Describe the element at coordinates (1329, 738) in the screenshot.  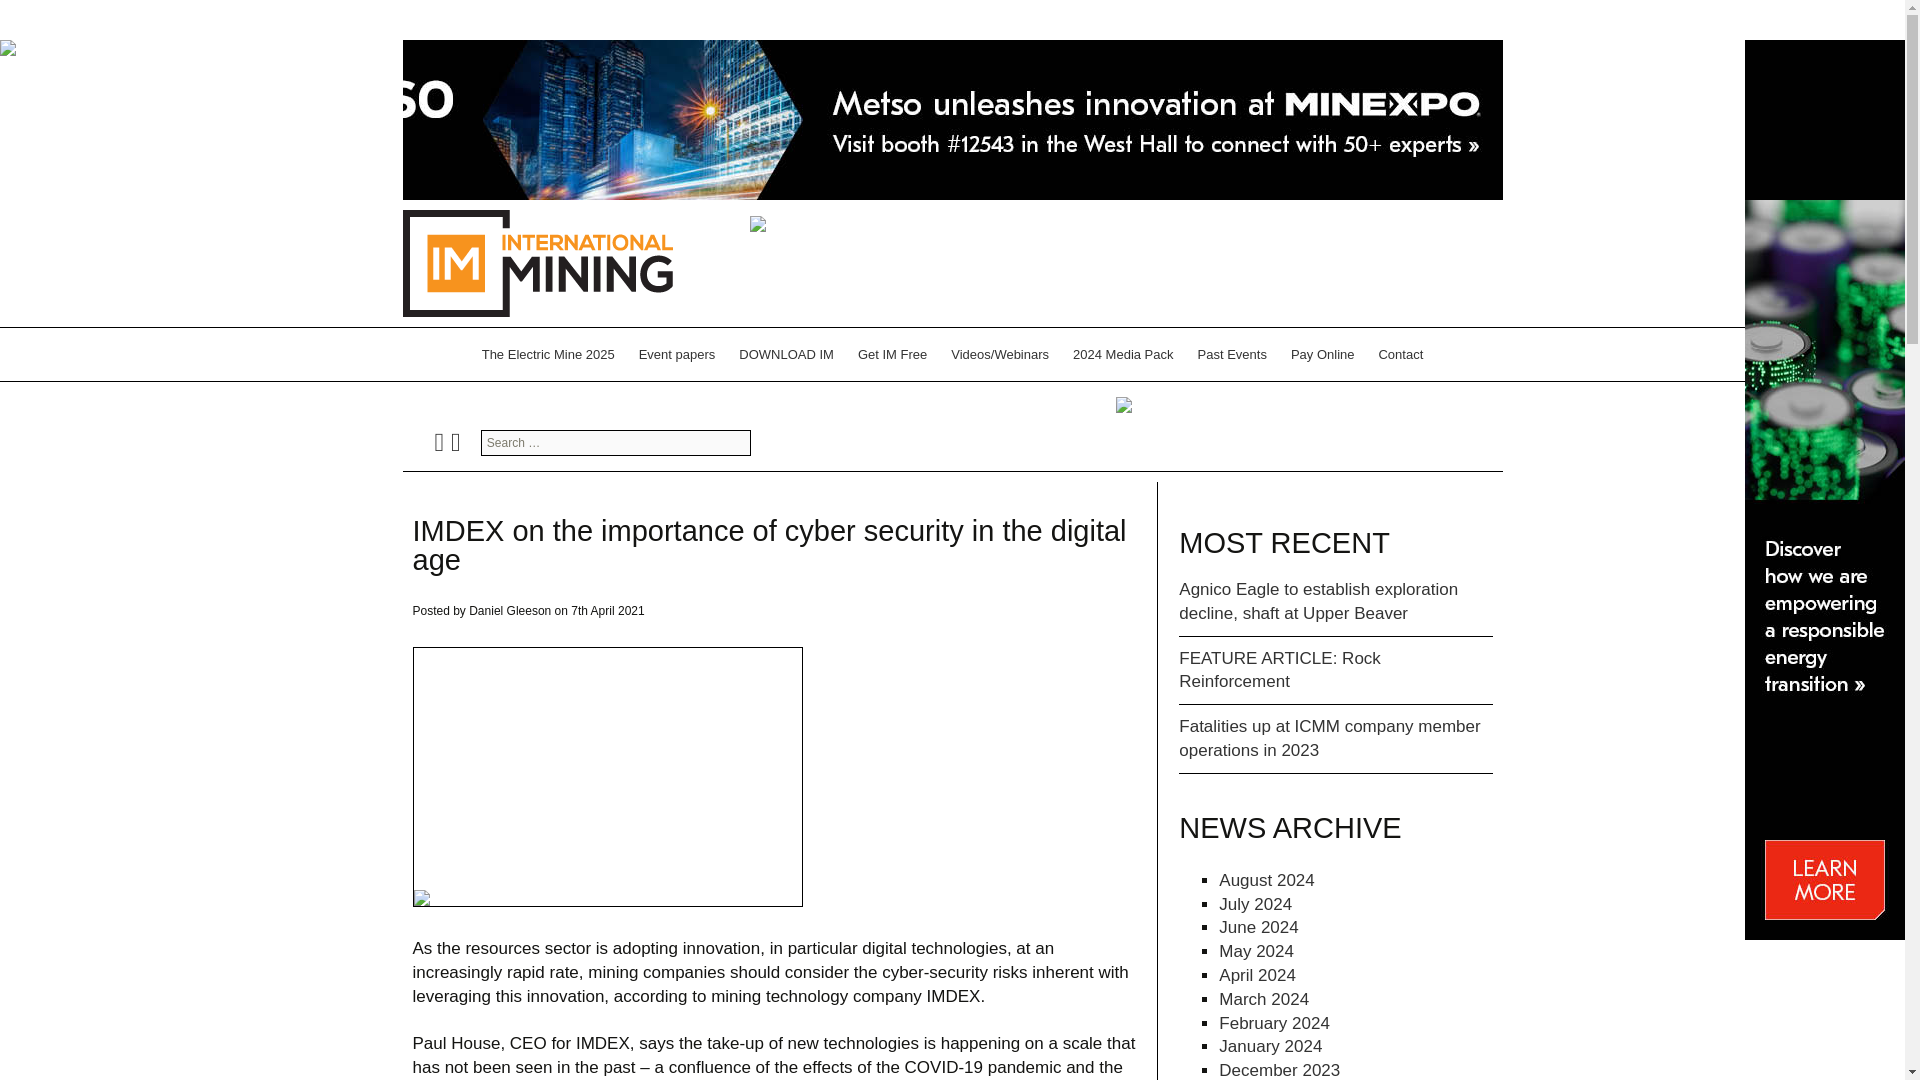
I see `Fatalities up at ICMM company member operations in 2023` at that location.